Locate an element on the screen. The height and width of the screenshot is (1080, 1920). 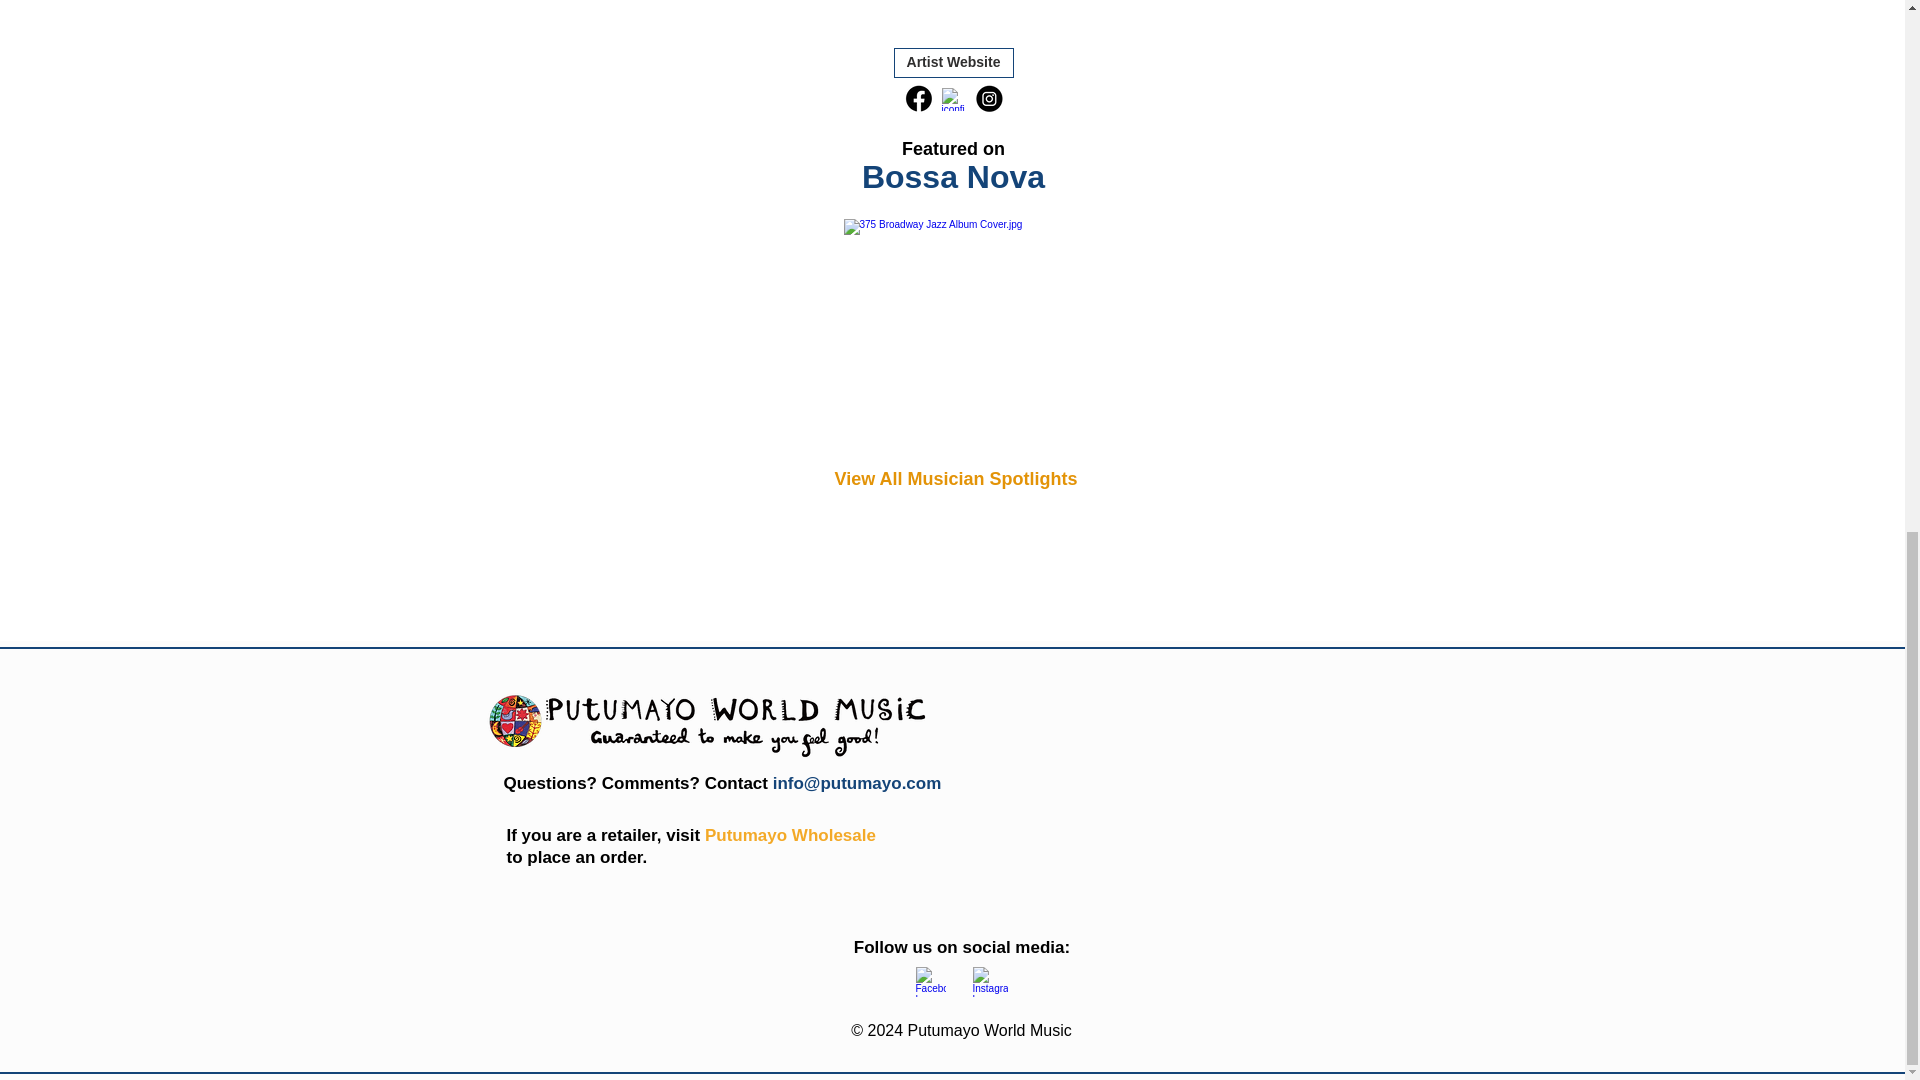
Putumayo Facebook Logo.png is located at coordinates (988, 981).